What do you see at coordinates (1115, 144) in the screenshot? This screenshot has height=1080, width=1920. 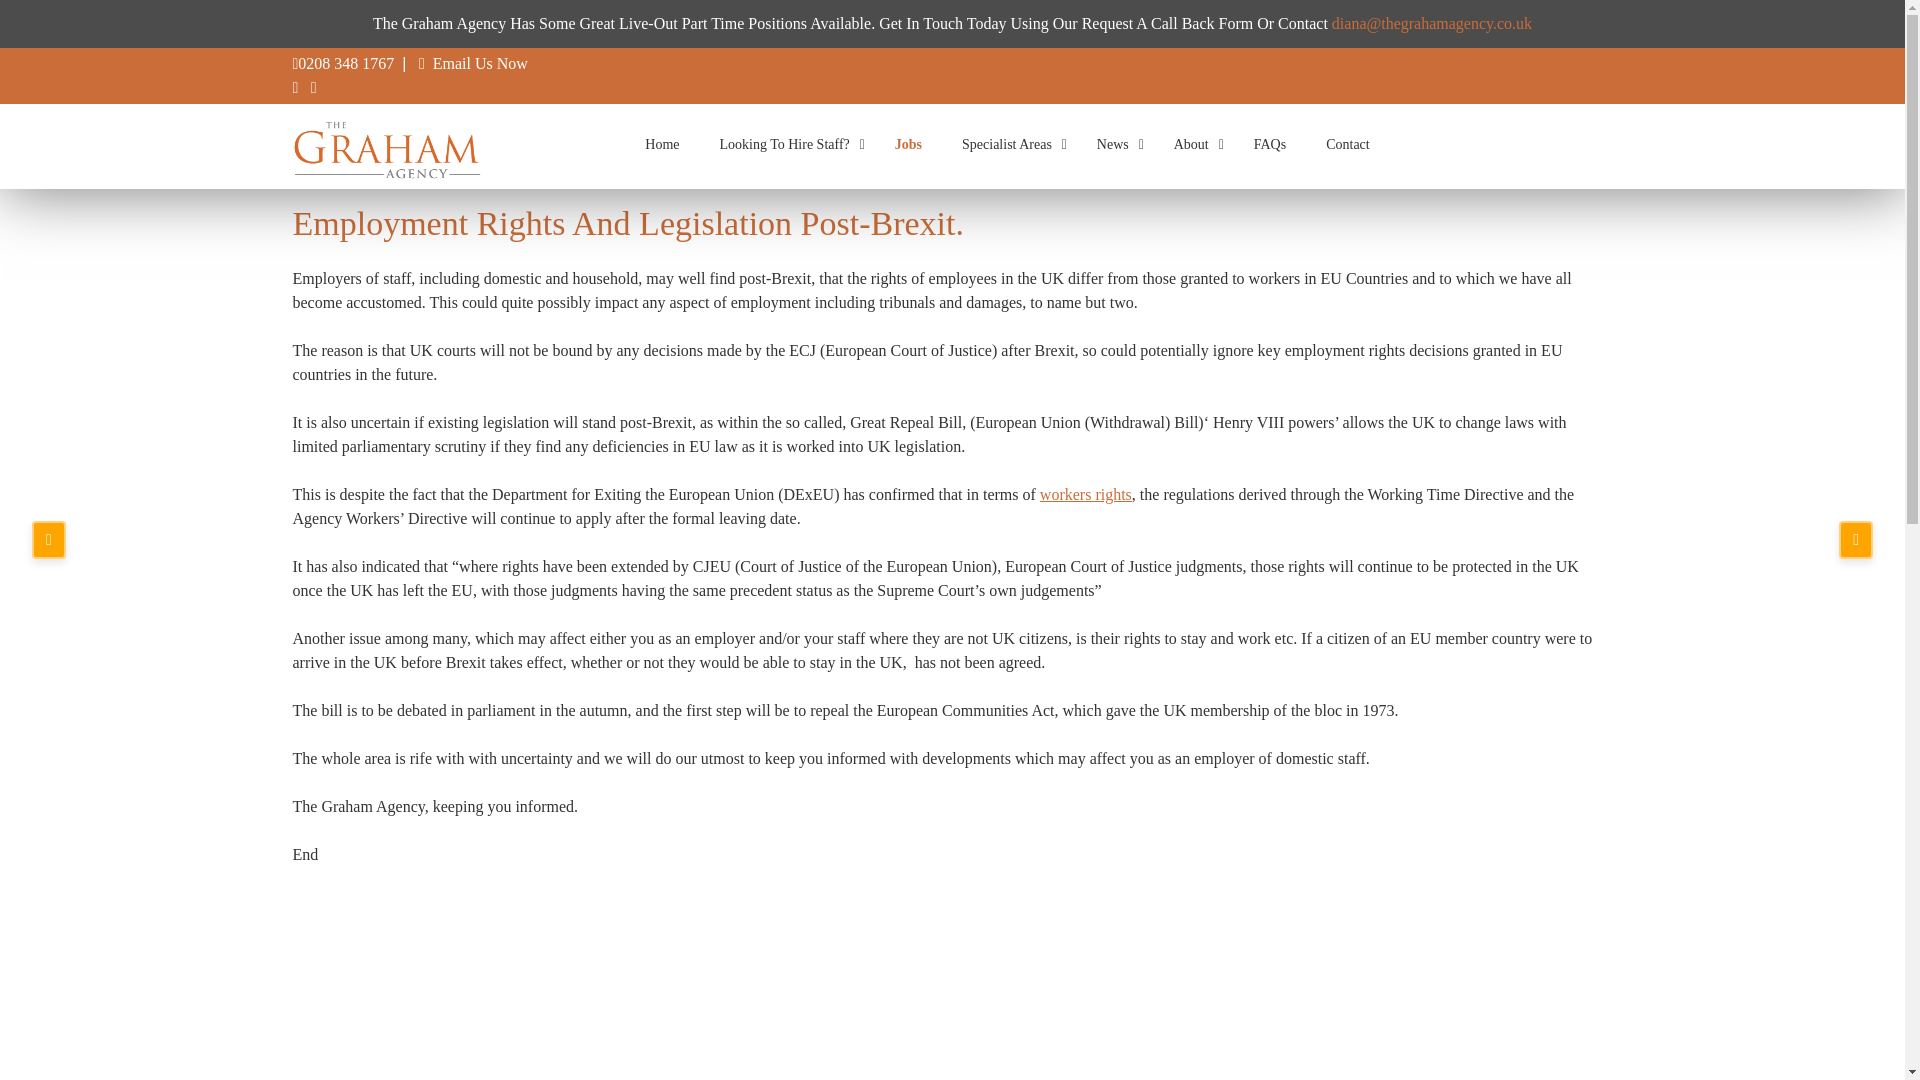 I see `News` at bounding box center [1115, 144].